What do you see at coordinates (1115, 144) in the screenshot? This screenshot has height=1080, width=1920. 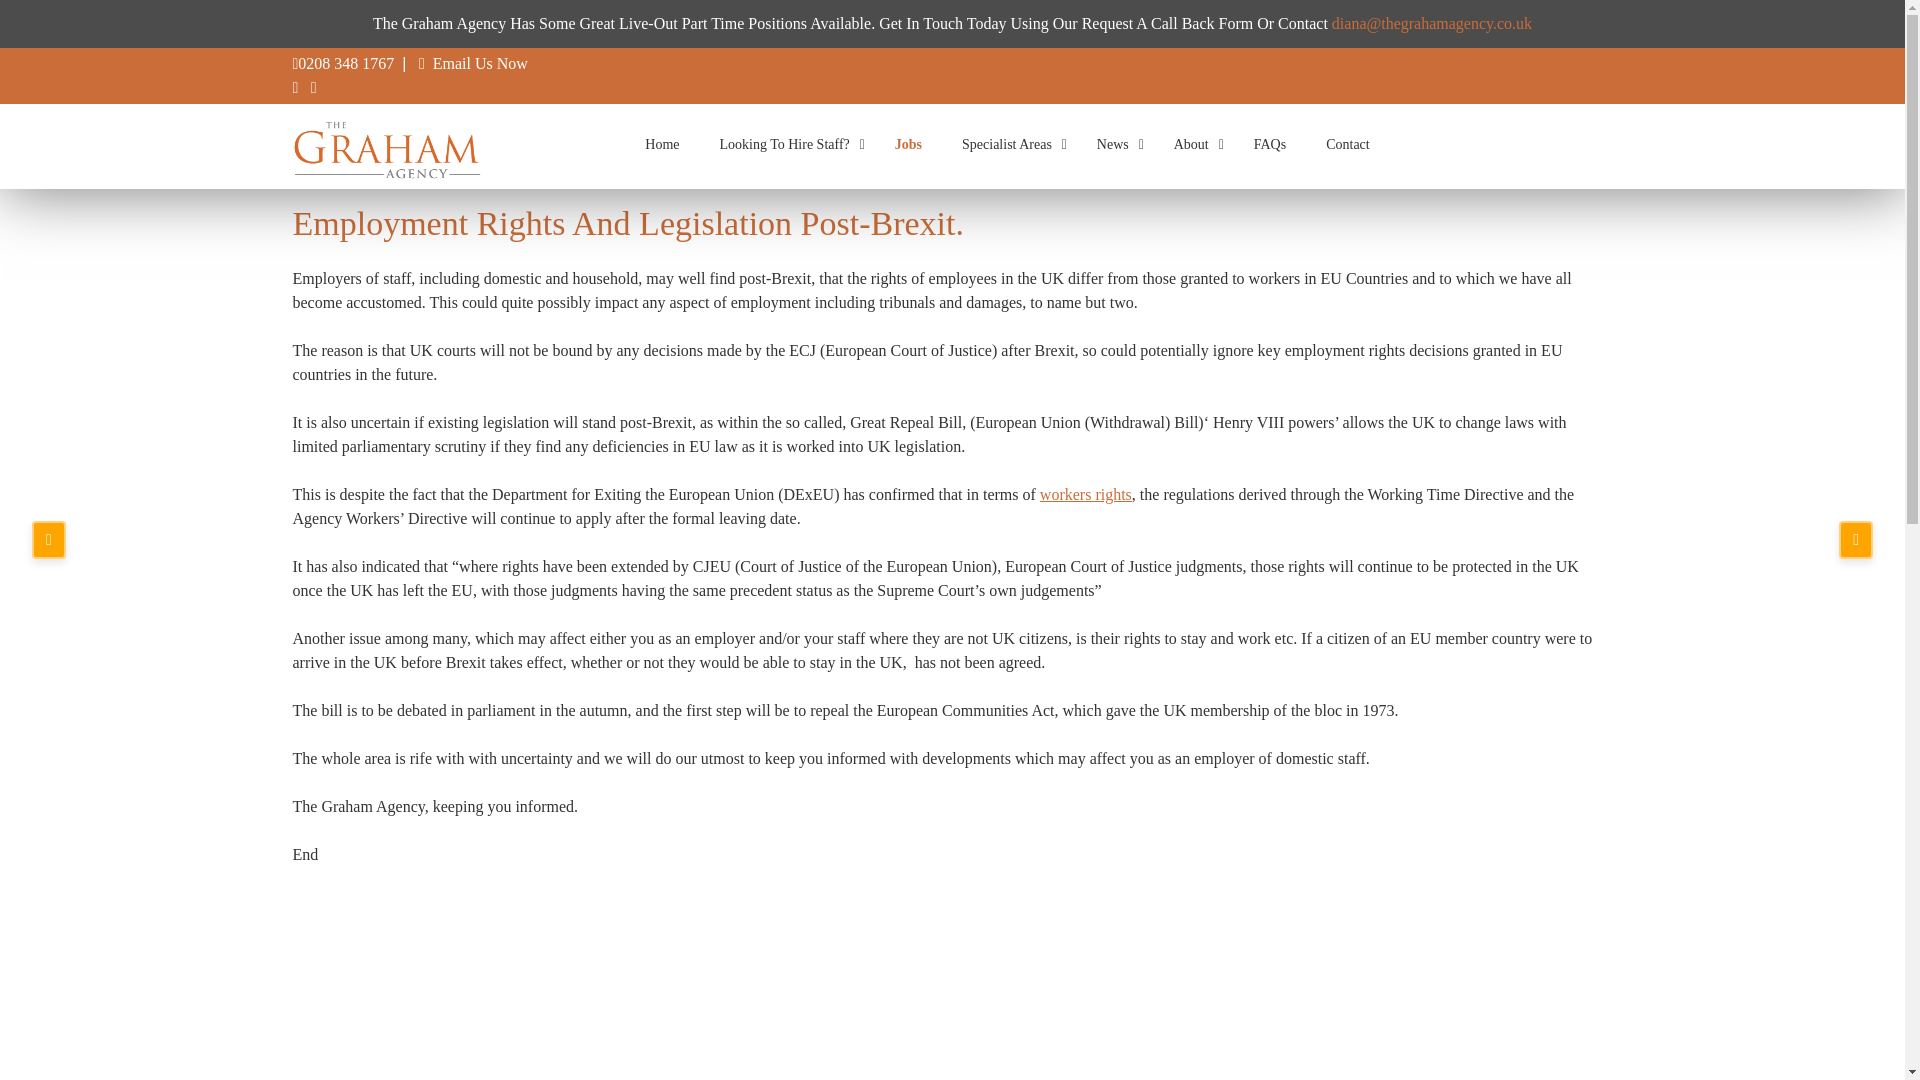 I see `News` at bounding box center [1115, 144].